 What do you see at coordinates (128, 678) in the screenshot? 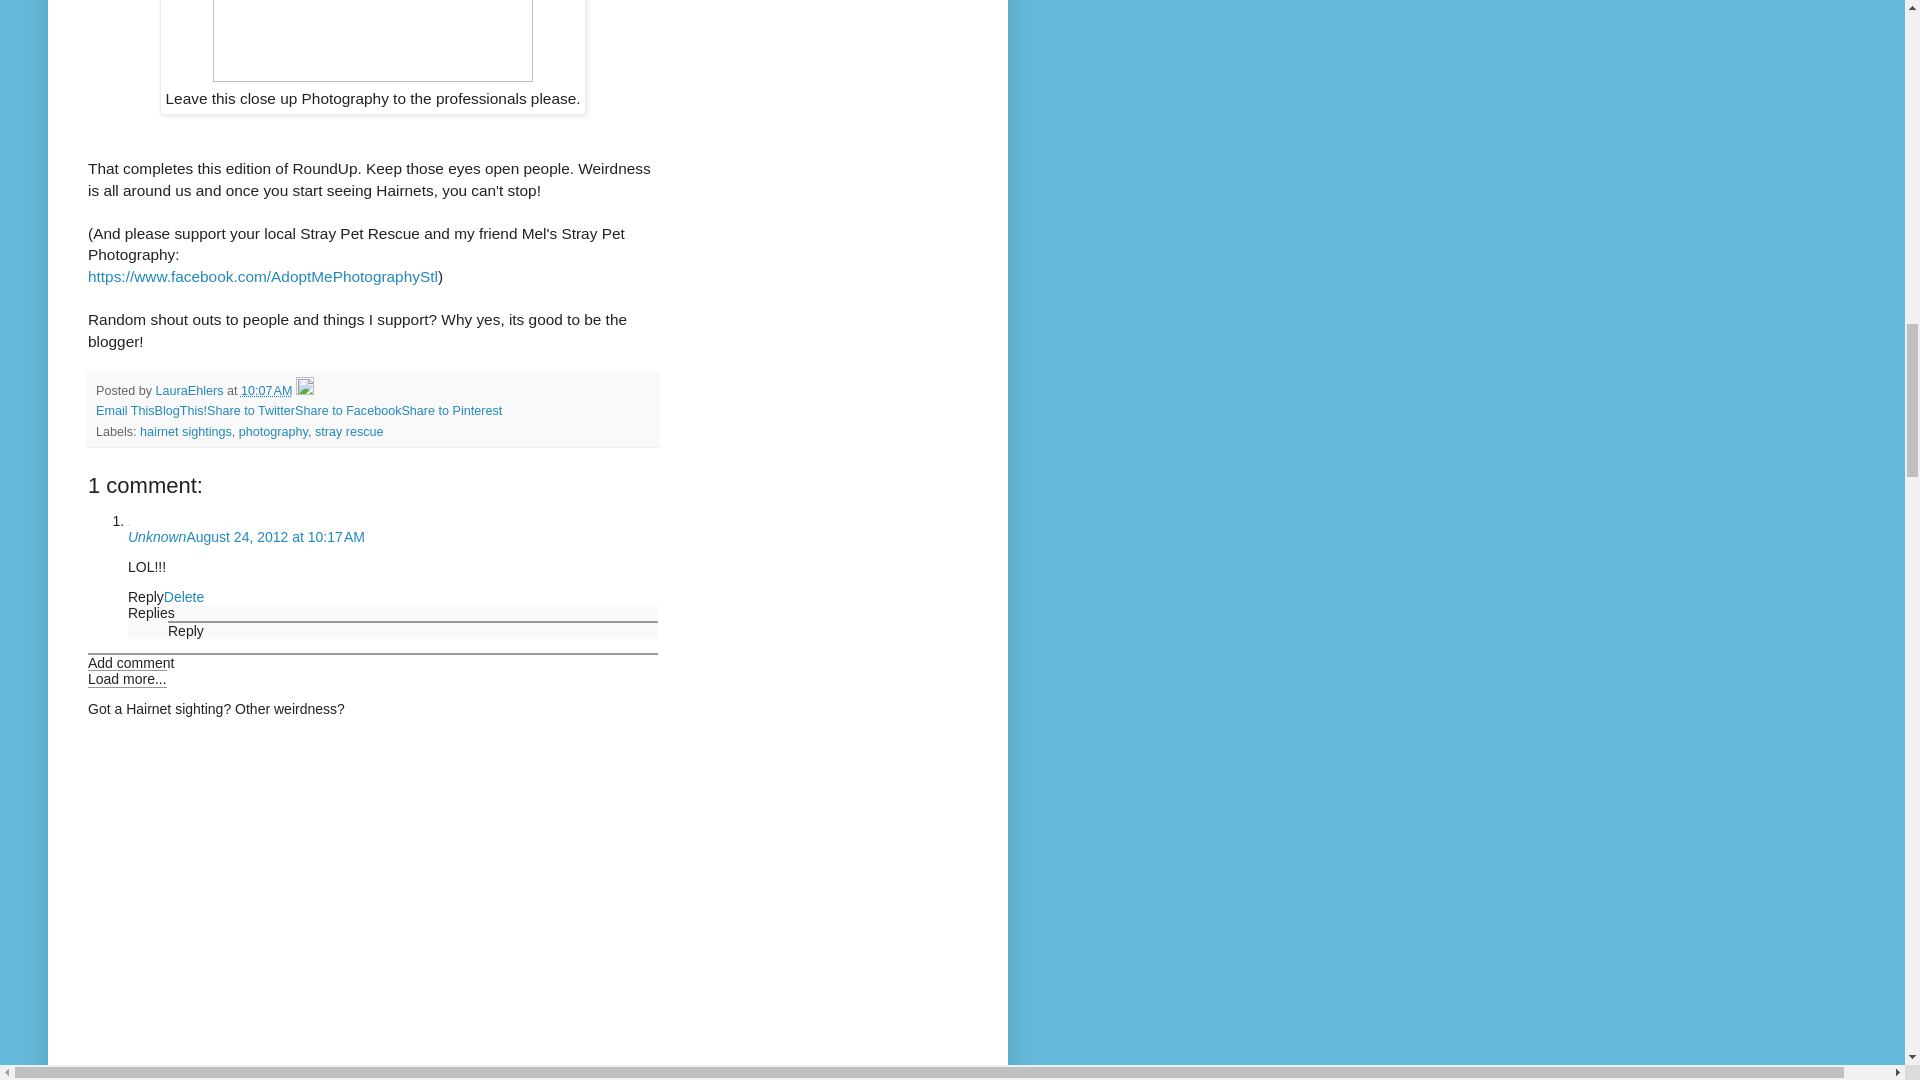
I see `Load more...` at bounding box center [128, 678].